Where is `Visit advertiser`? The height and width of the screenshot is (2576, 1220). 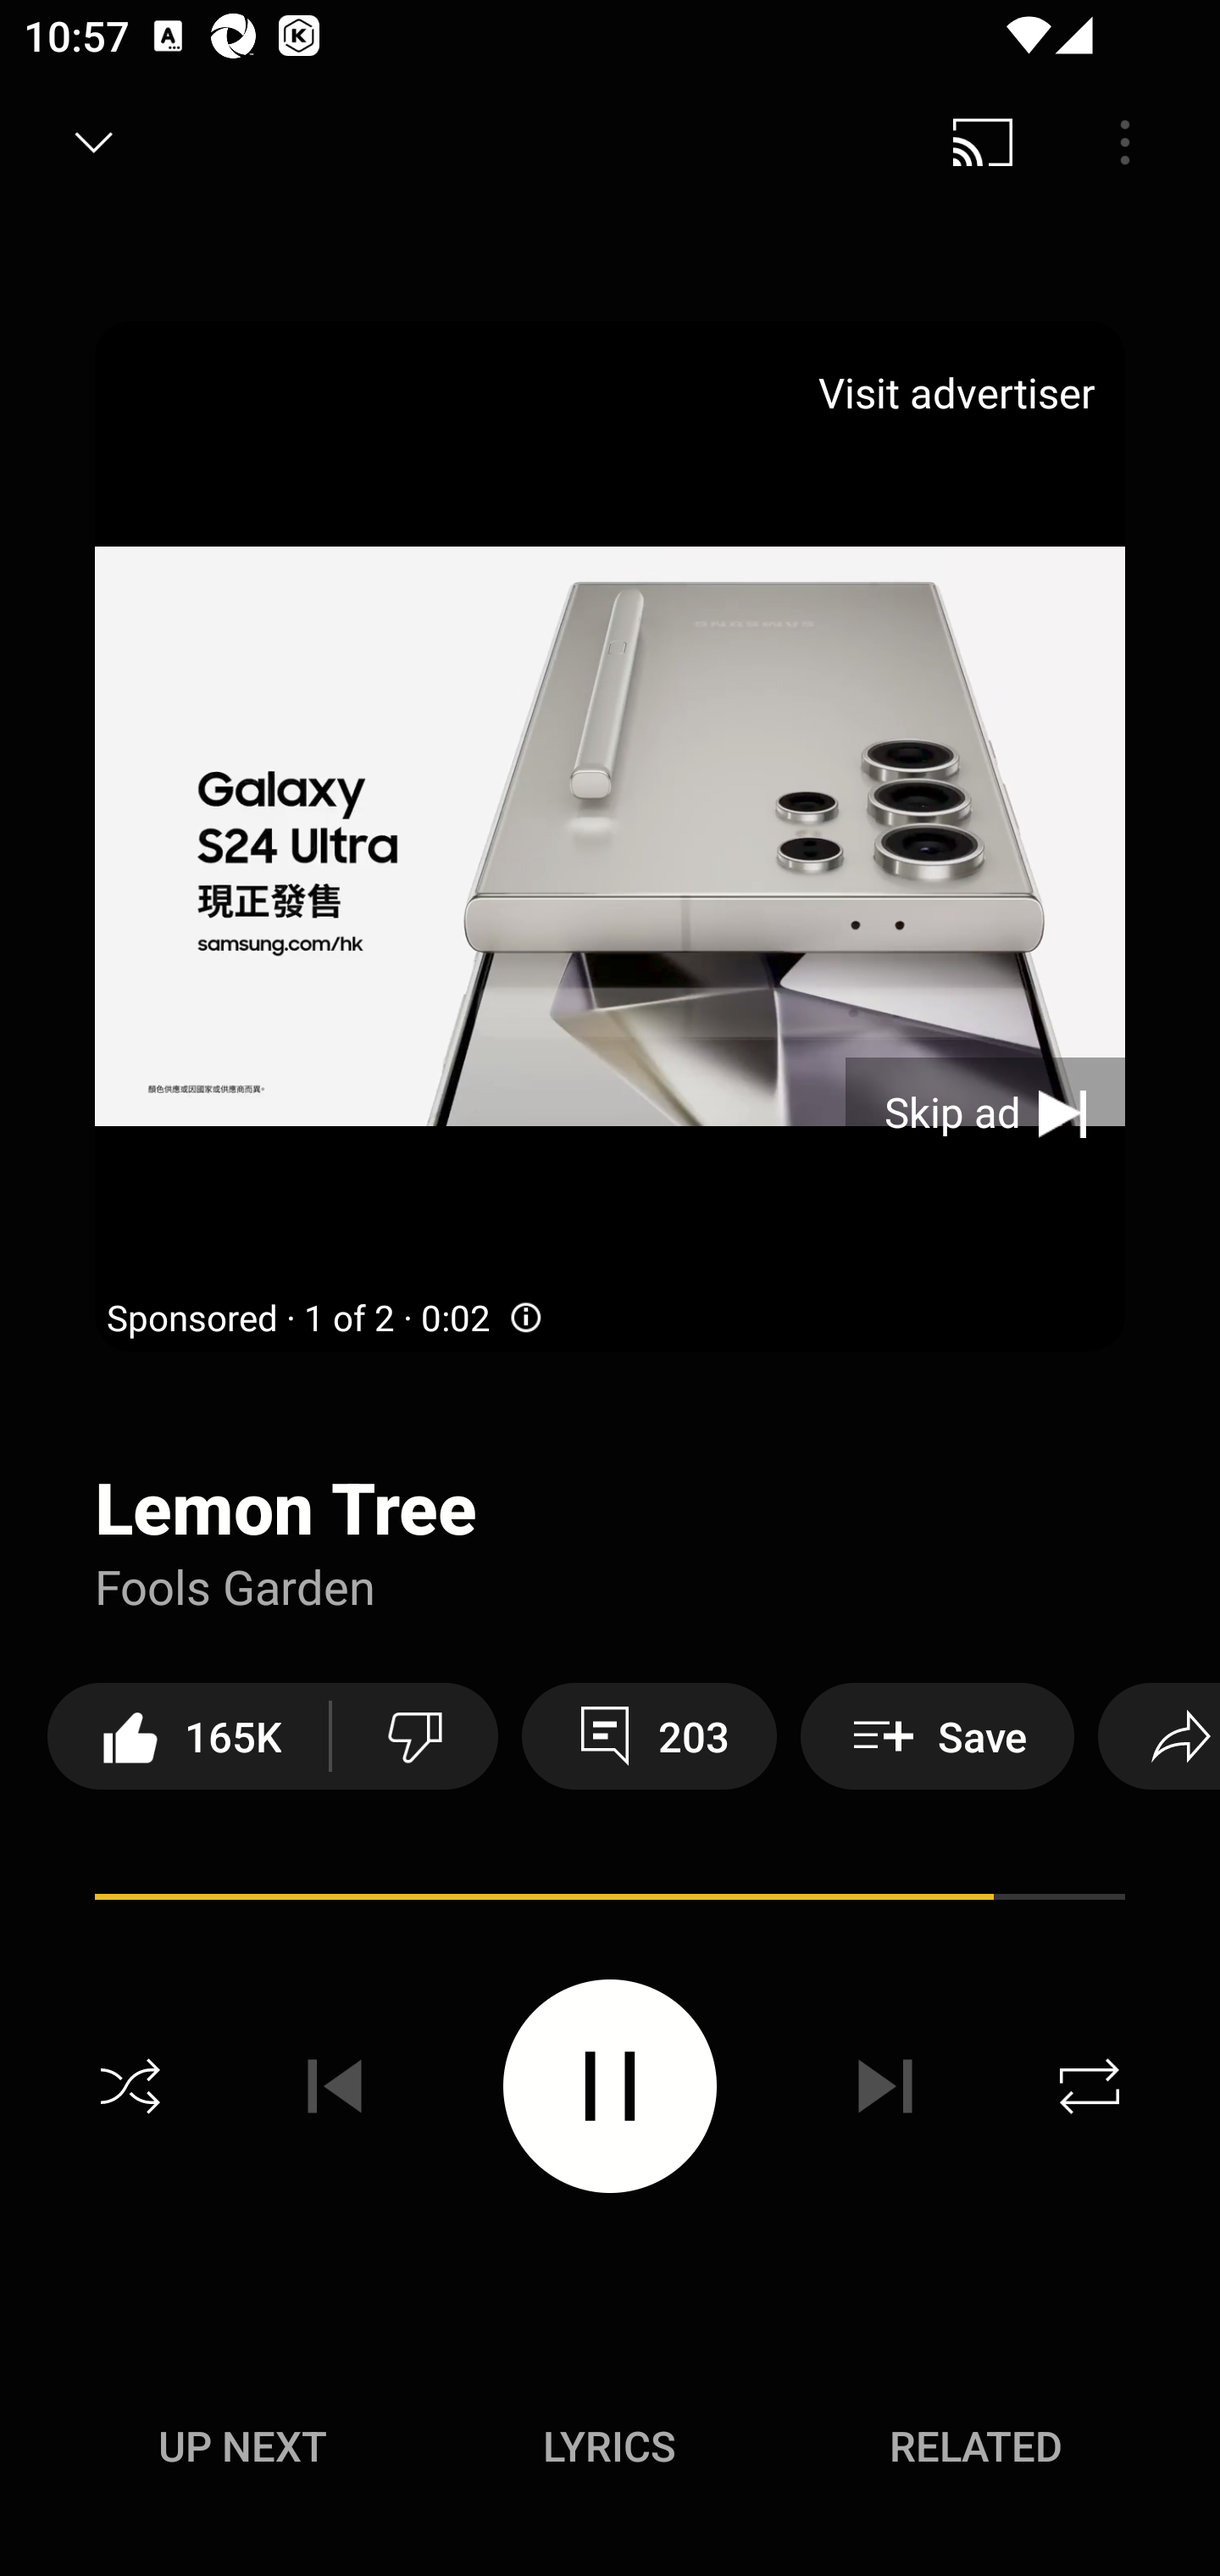 Visit advertiser is located at coordinates (962, 393).